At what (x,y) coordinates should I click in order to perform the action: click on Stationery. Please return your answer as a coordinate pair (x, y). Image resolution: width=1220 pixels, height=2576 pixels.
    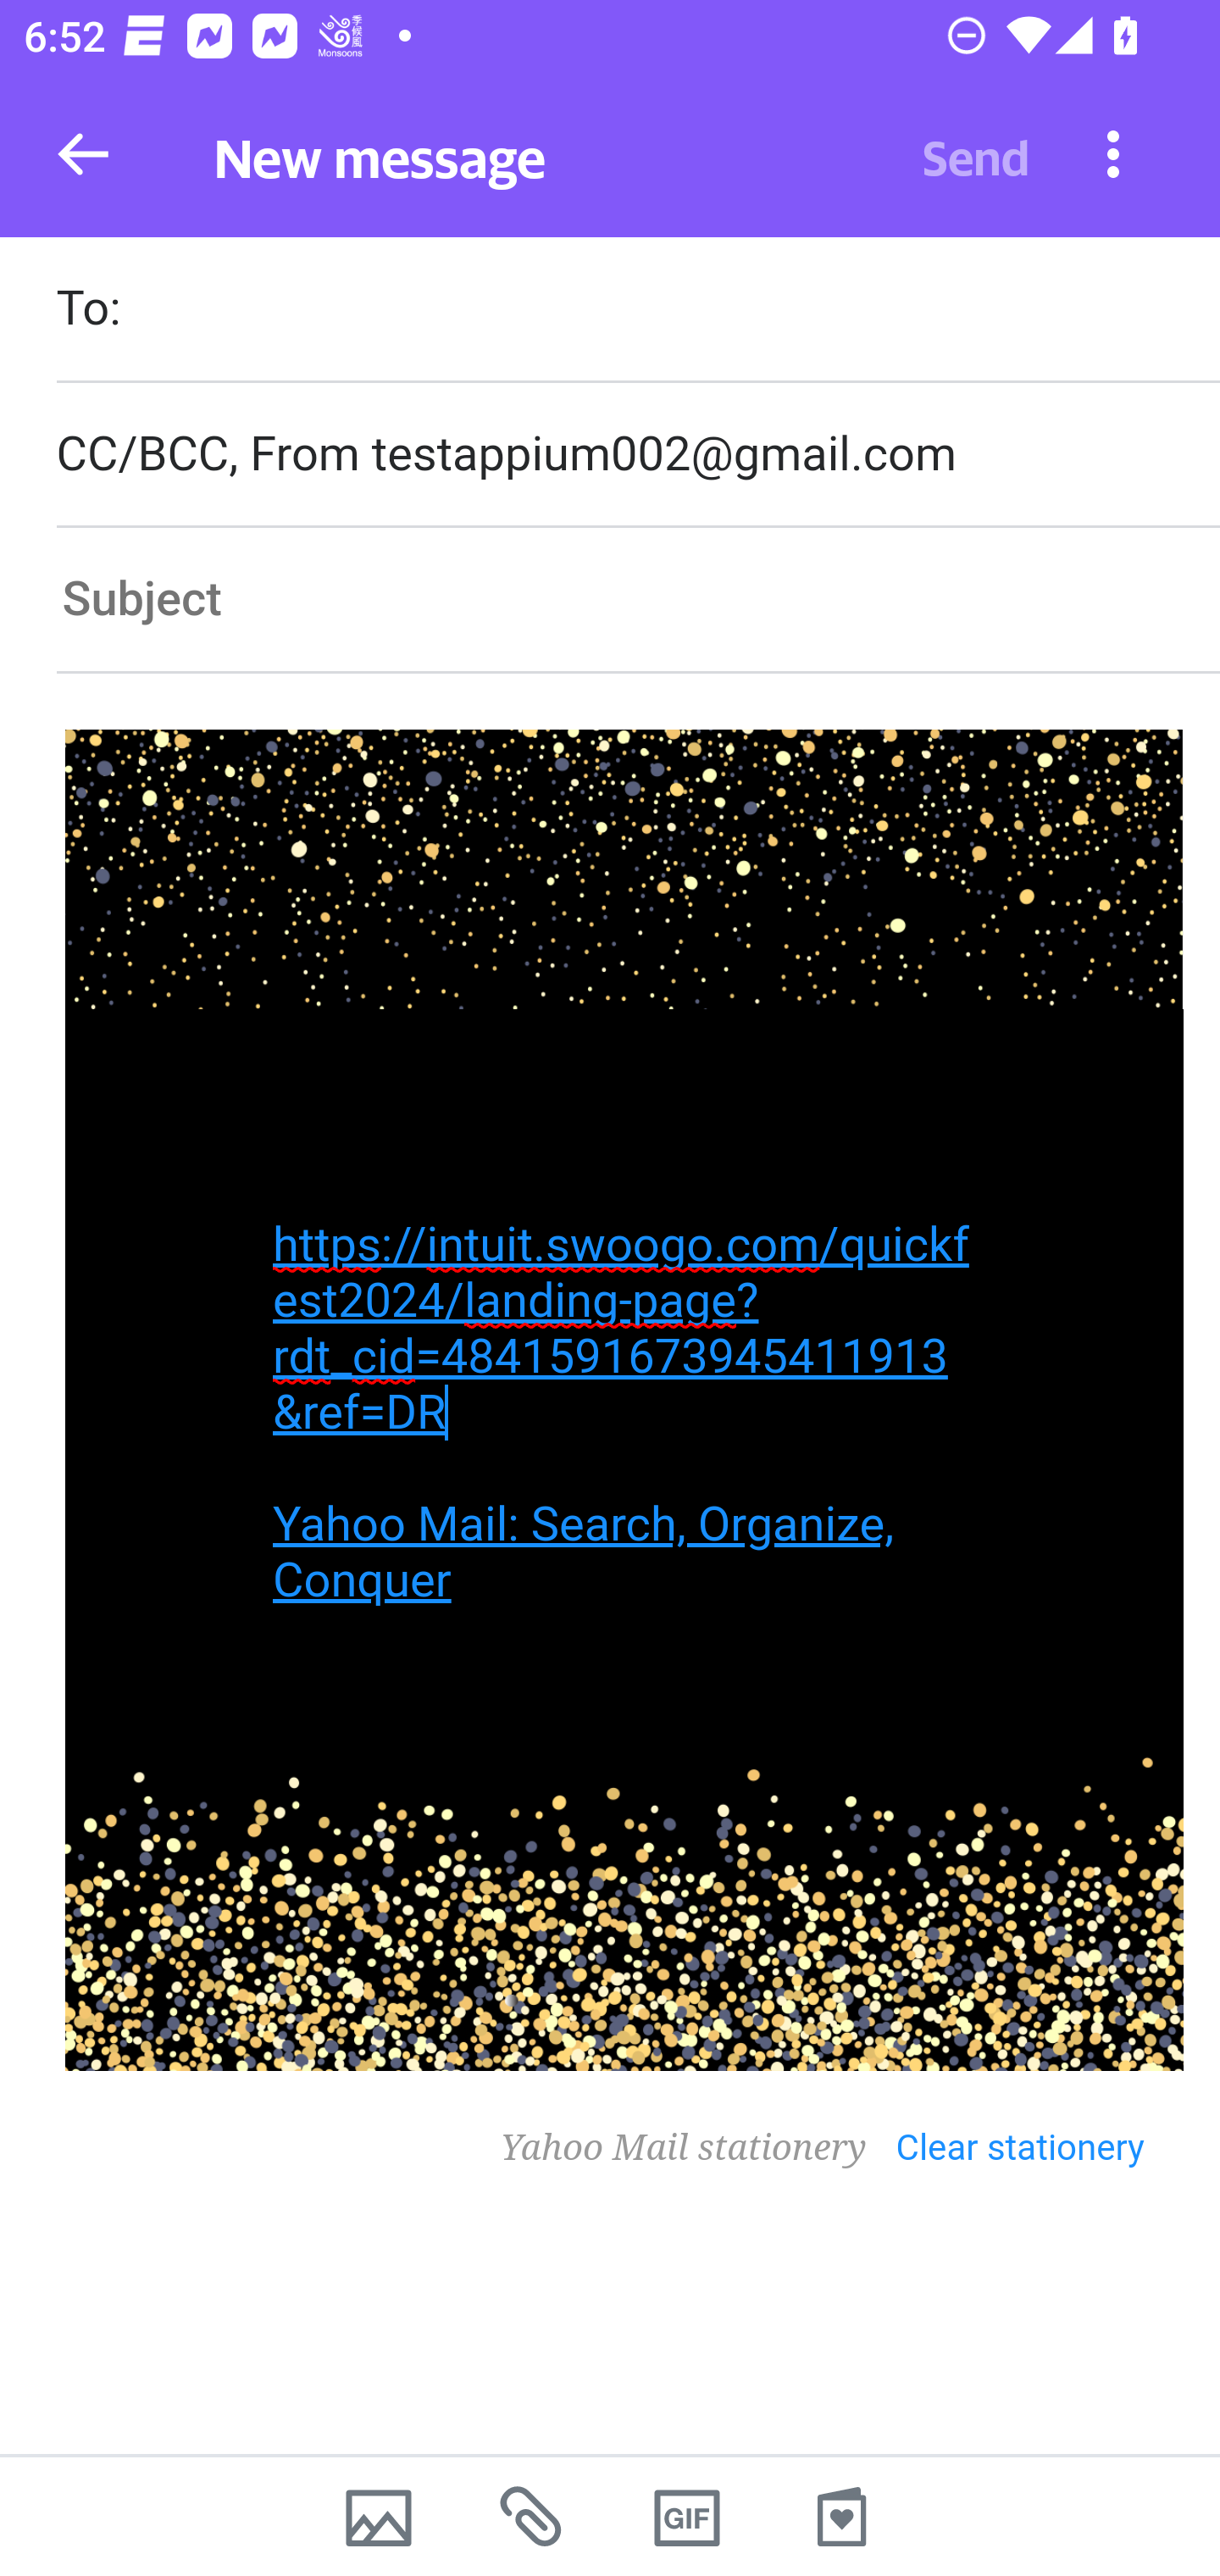
    Looking at the image, I should click on (840, 2517).